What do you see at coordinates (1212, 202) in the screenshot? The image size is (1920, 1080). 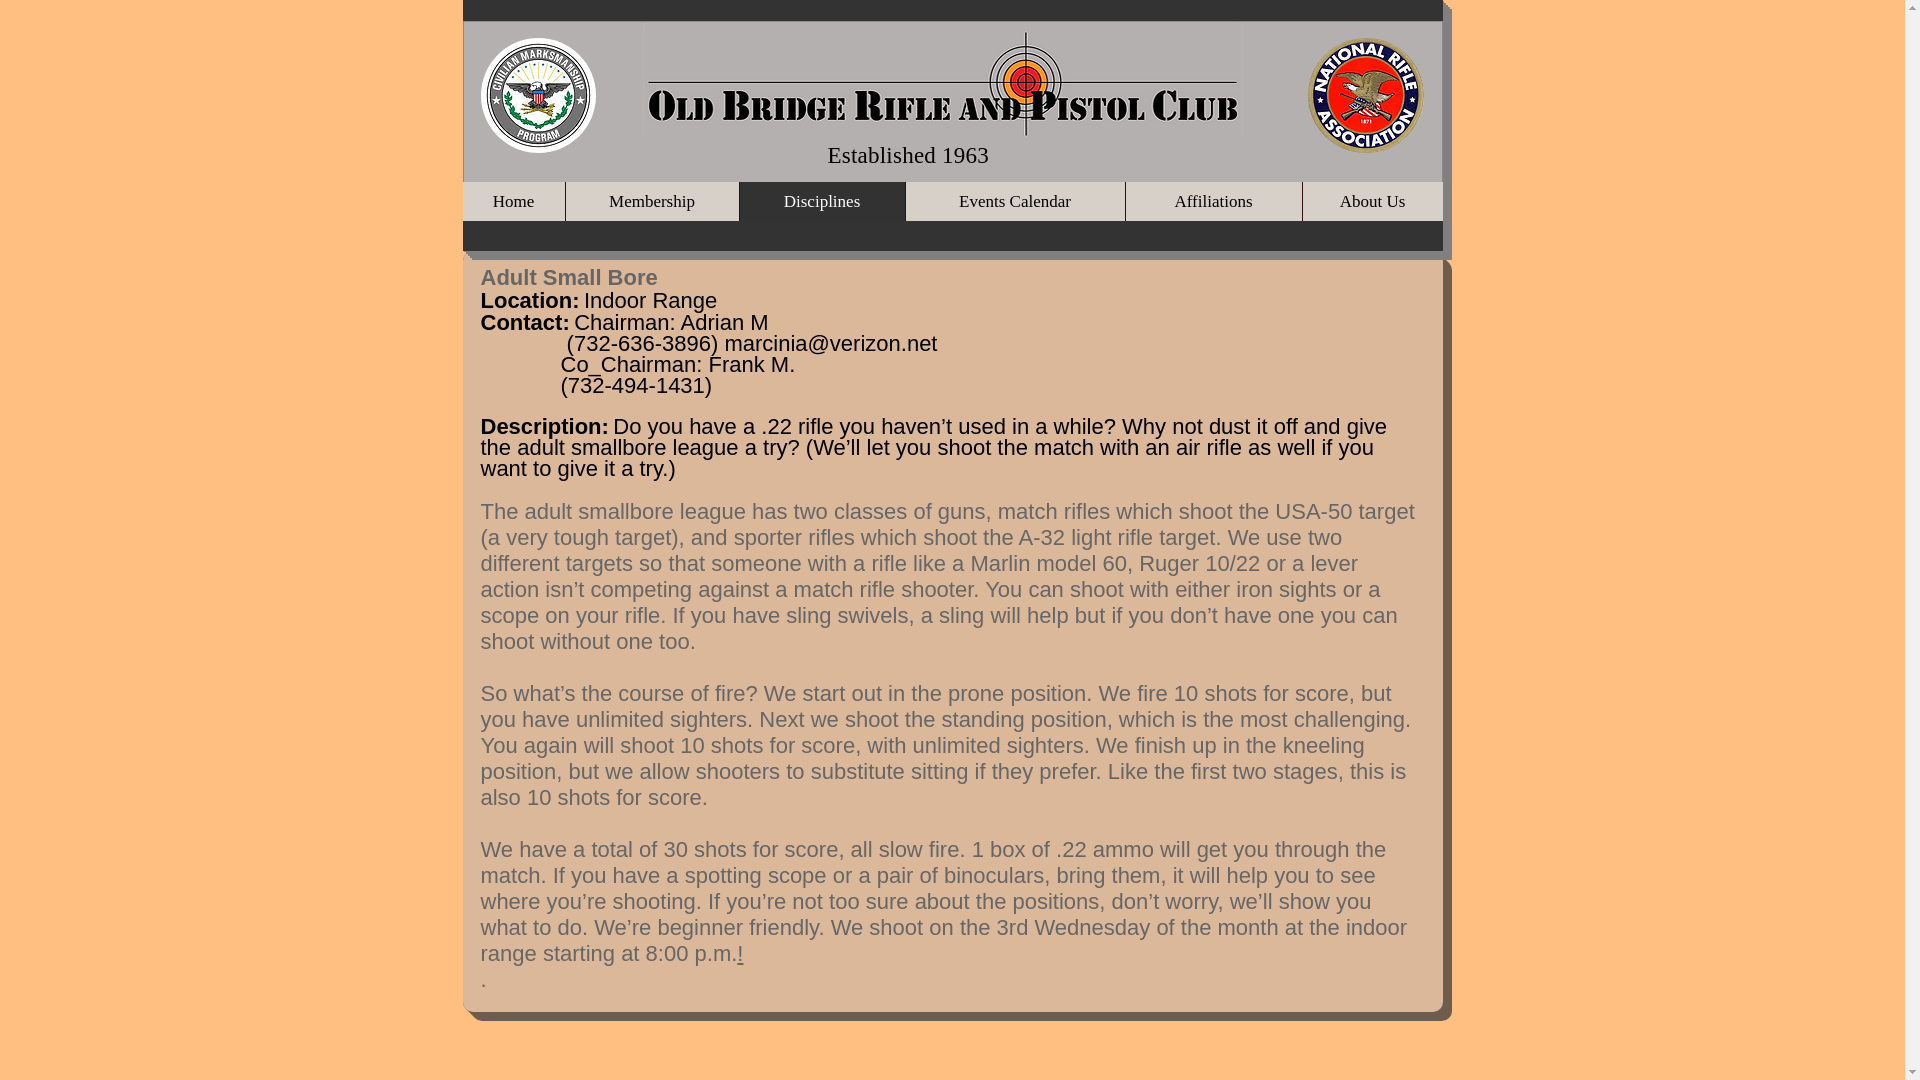 I see `Affiliations` at bounding box center [1212, 202].